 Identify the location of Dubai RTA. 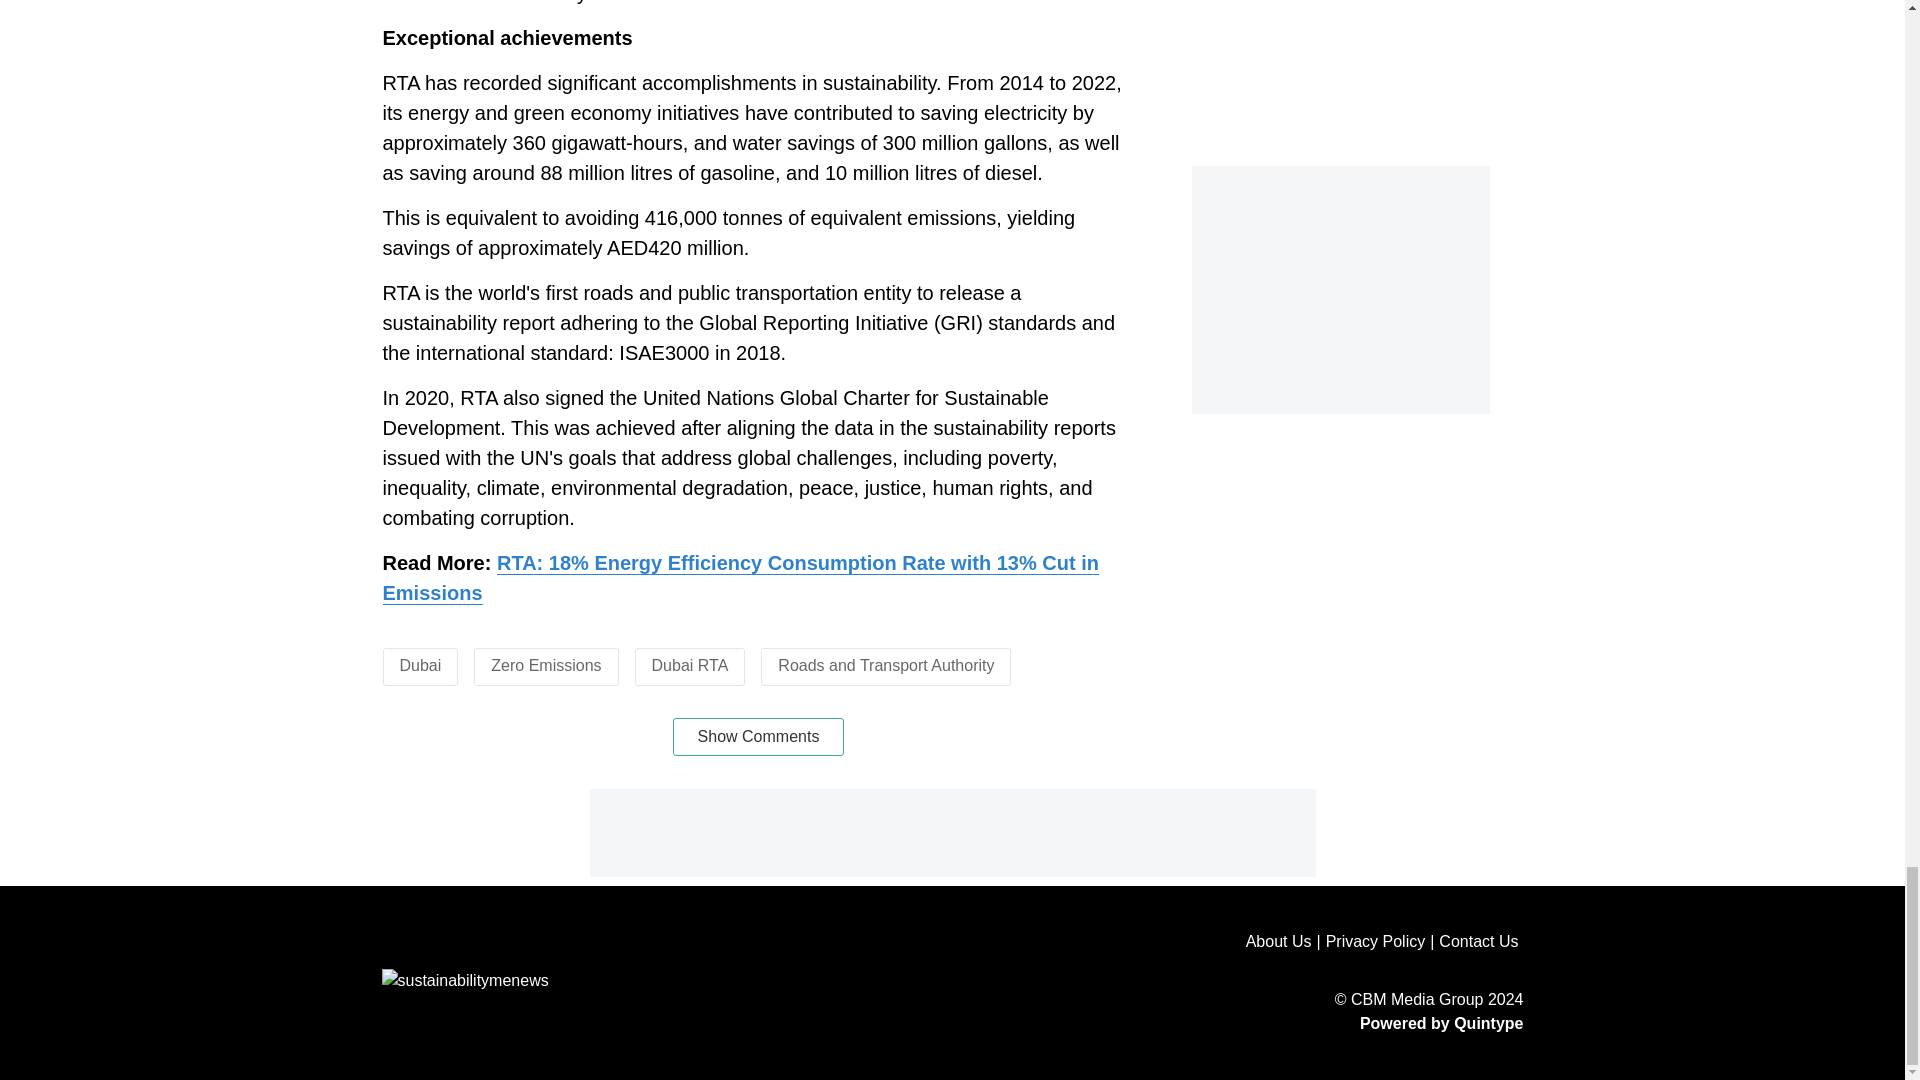
(690, 664).